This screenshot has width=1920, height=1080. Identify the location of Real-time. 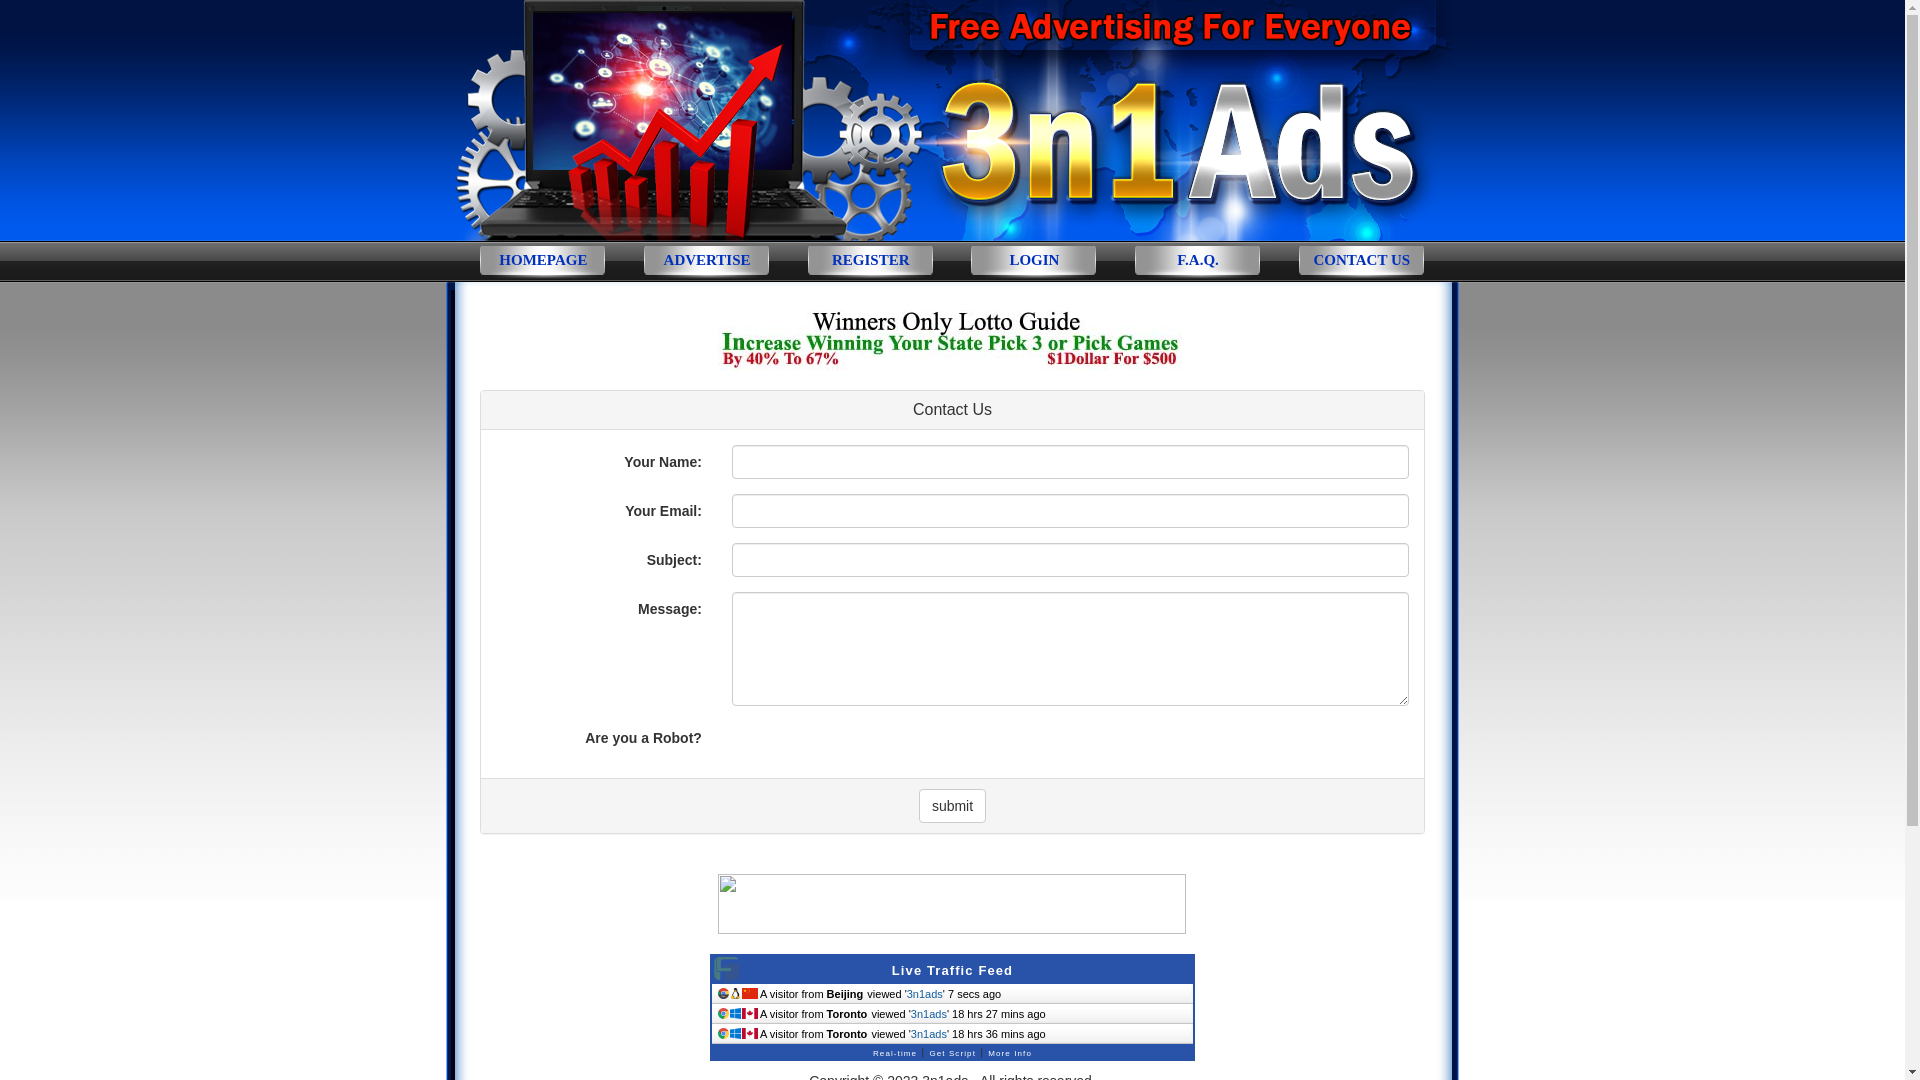
(895, 1050).